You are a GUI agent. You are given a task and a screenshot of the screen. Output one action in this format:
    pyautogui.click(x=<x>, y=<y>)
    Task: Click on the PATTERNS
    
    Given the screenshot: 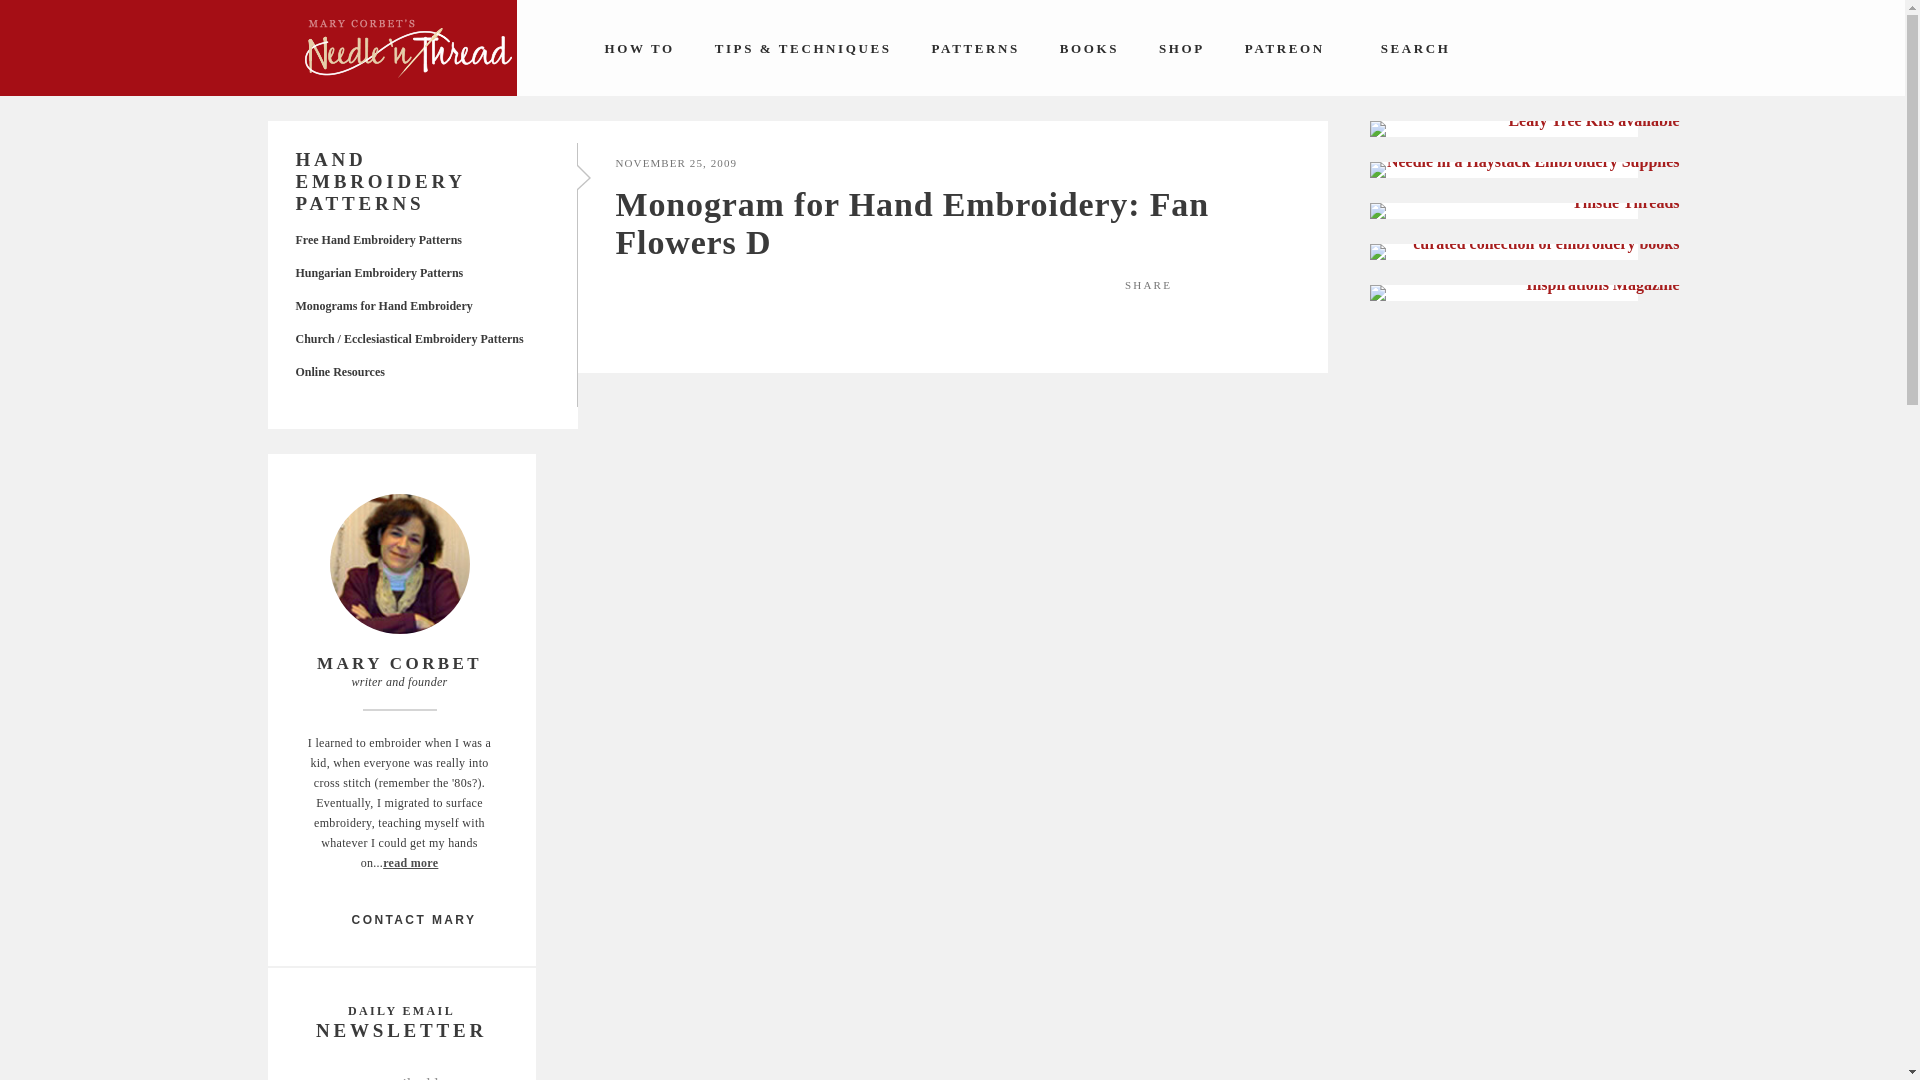 What is the action you would take?
    pyautogui.click(x=976, y=48)
    